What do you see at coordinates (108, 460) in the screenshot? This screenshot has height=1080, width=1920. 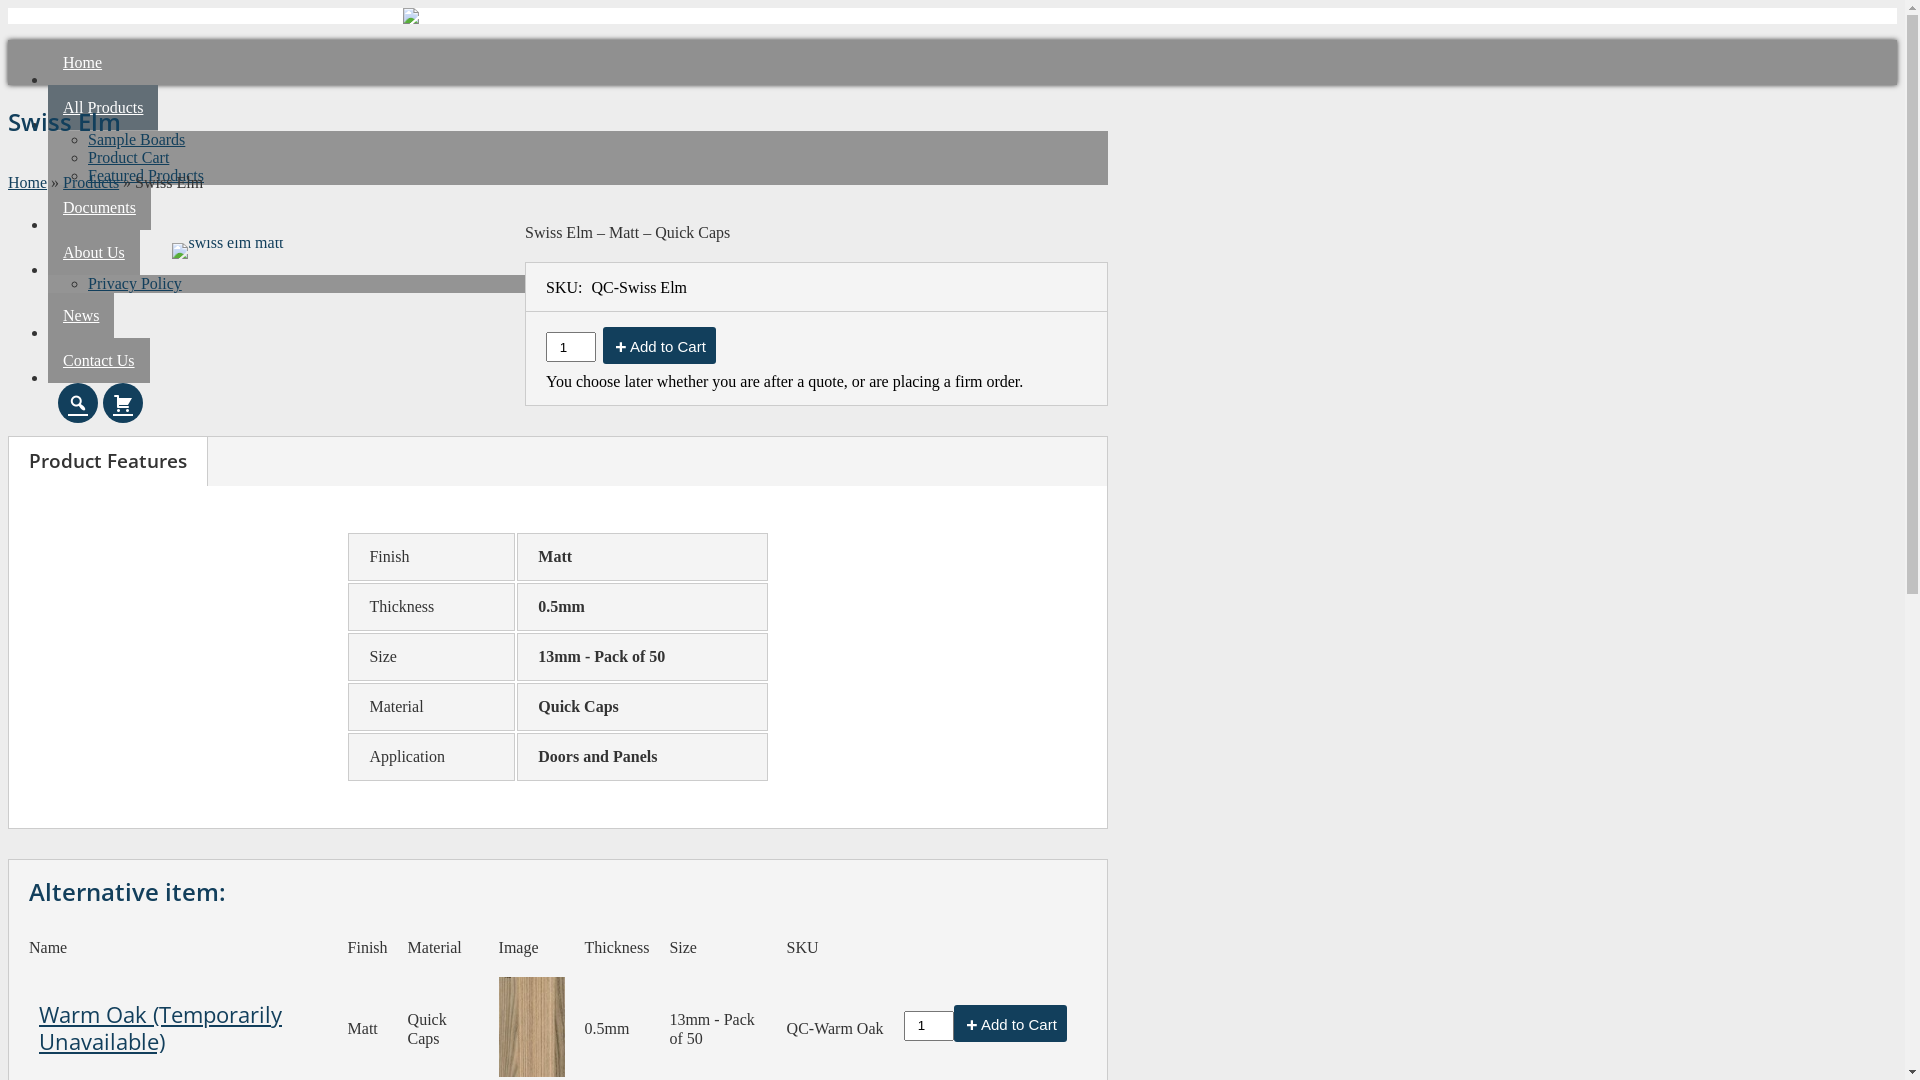 I see `Product Features` at bounding box center [108, 460].